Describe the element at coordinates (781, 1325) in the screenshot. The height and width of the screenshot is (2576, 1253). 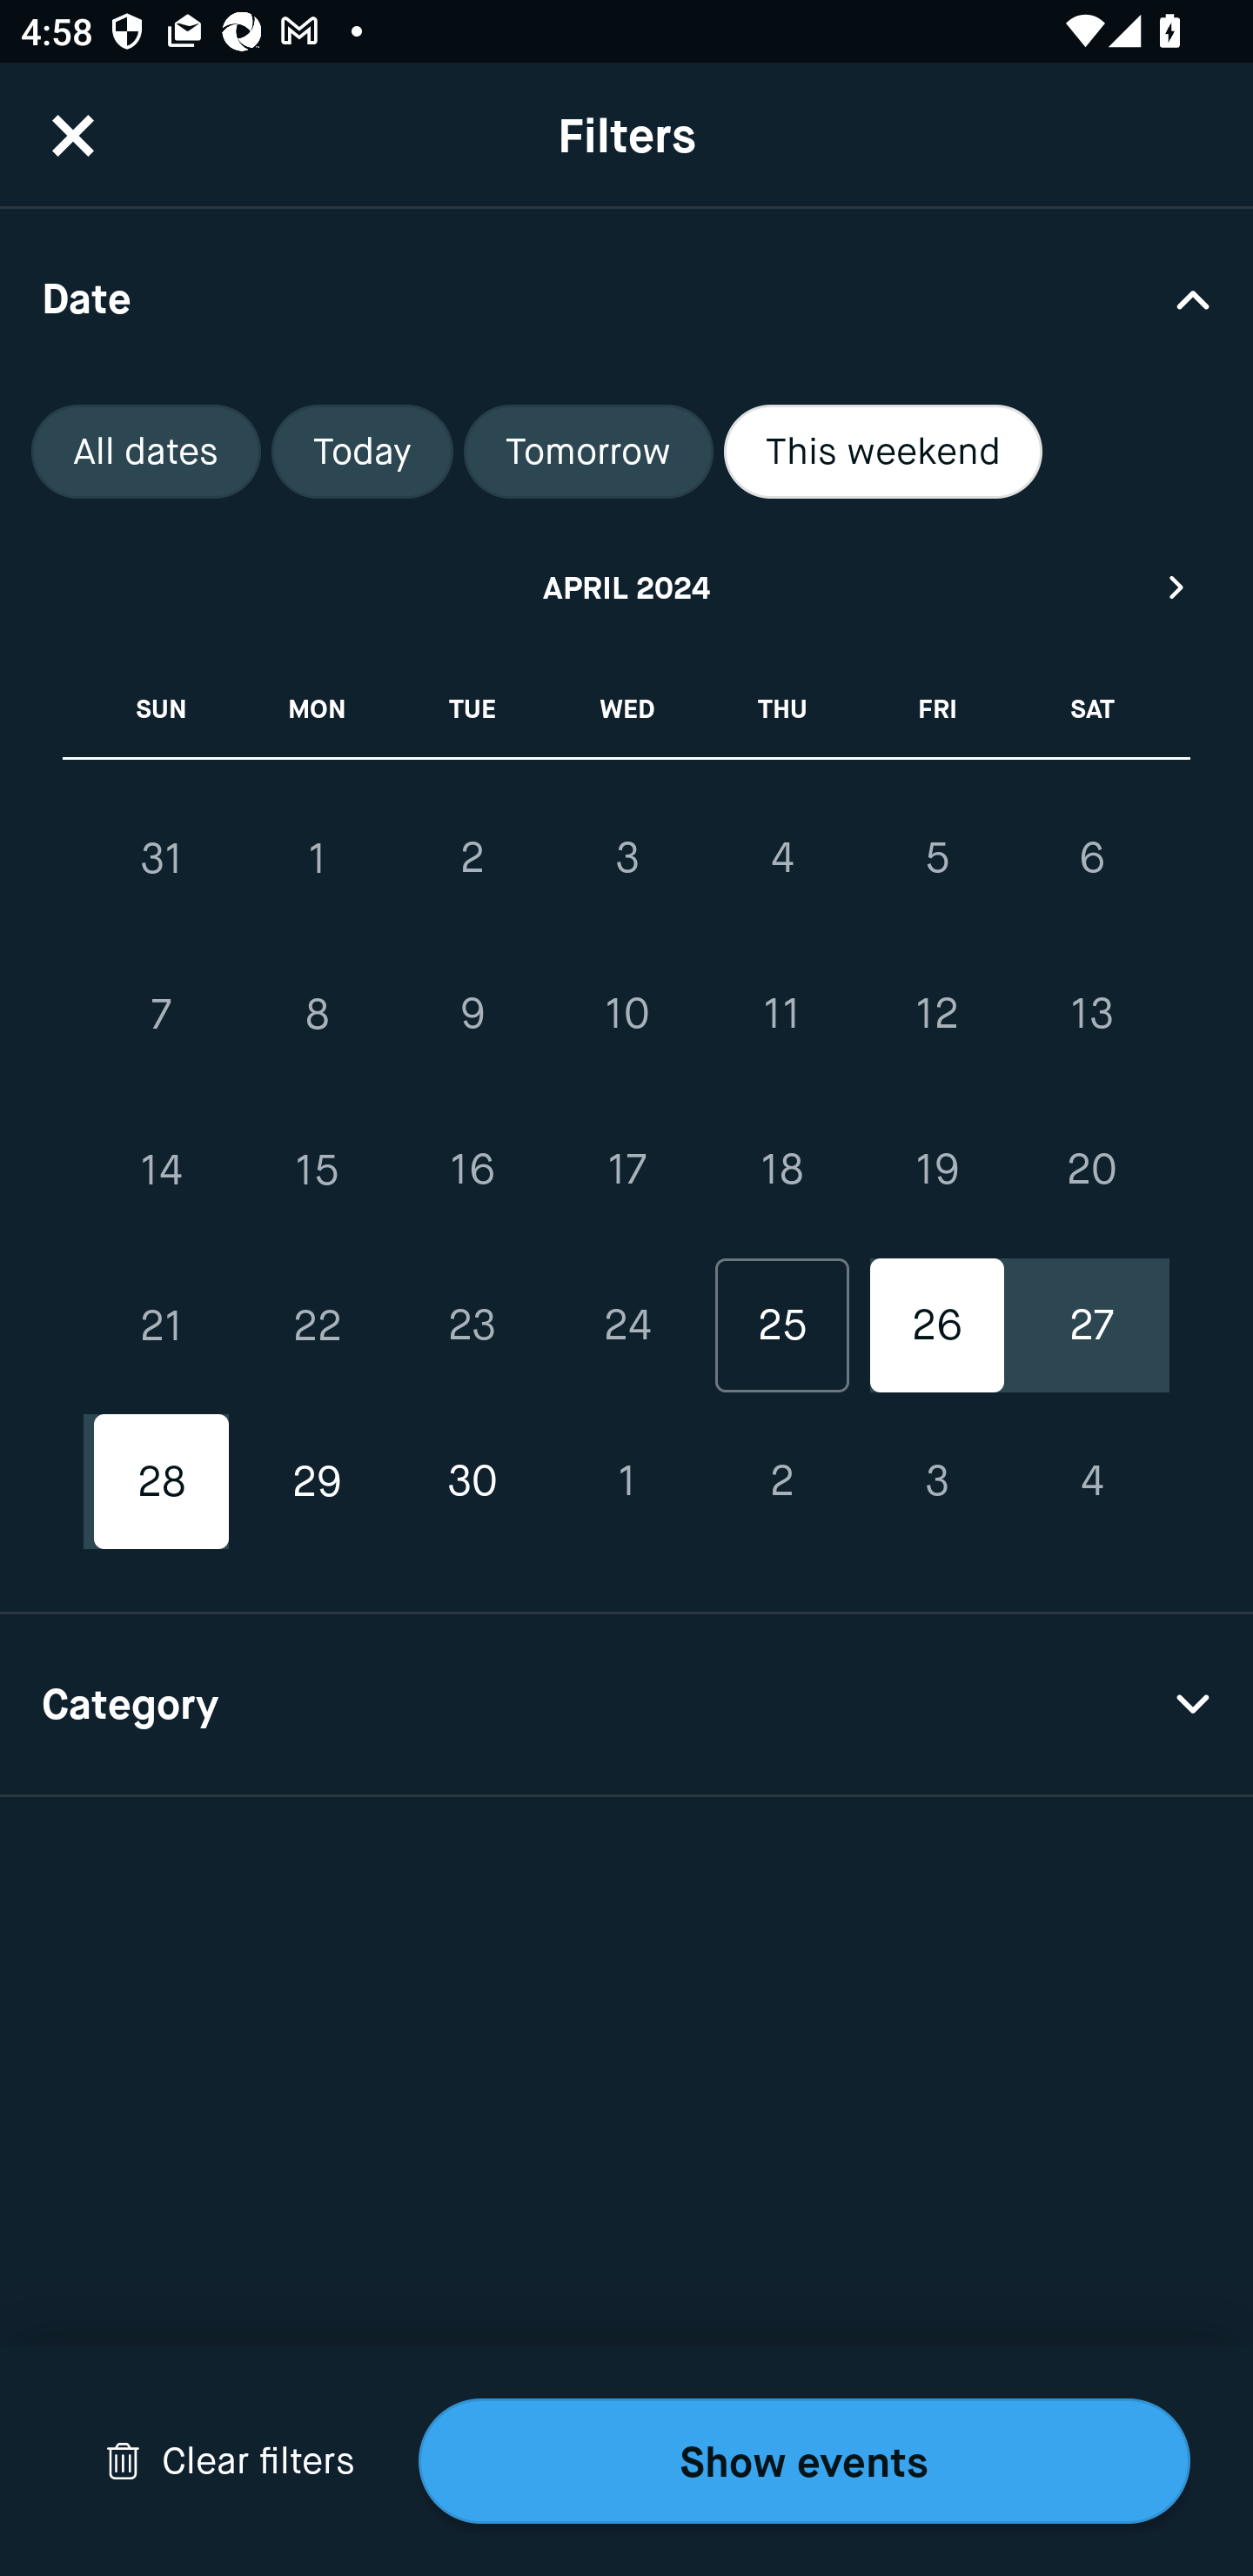
I see `25` at that location.